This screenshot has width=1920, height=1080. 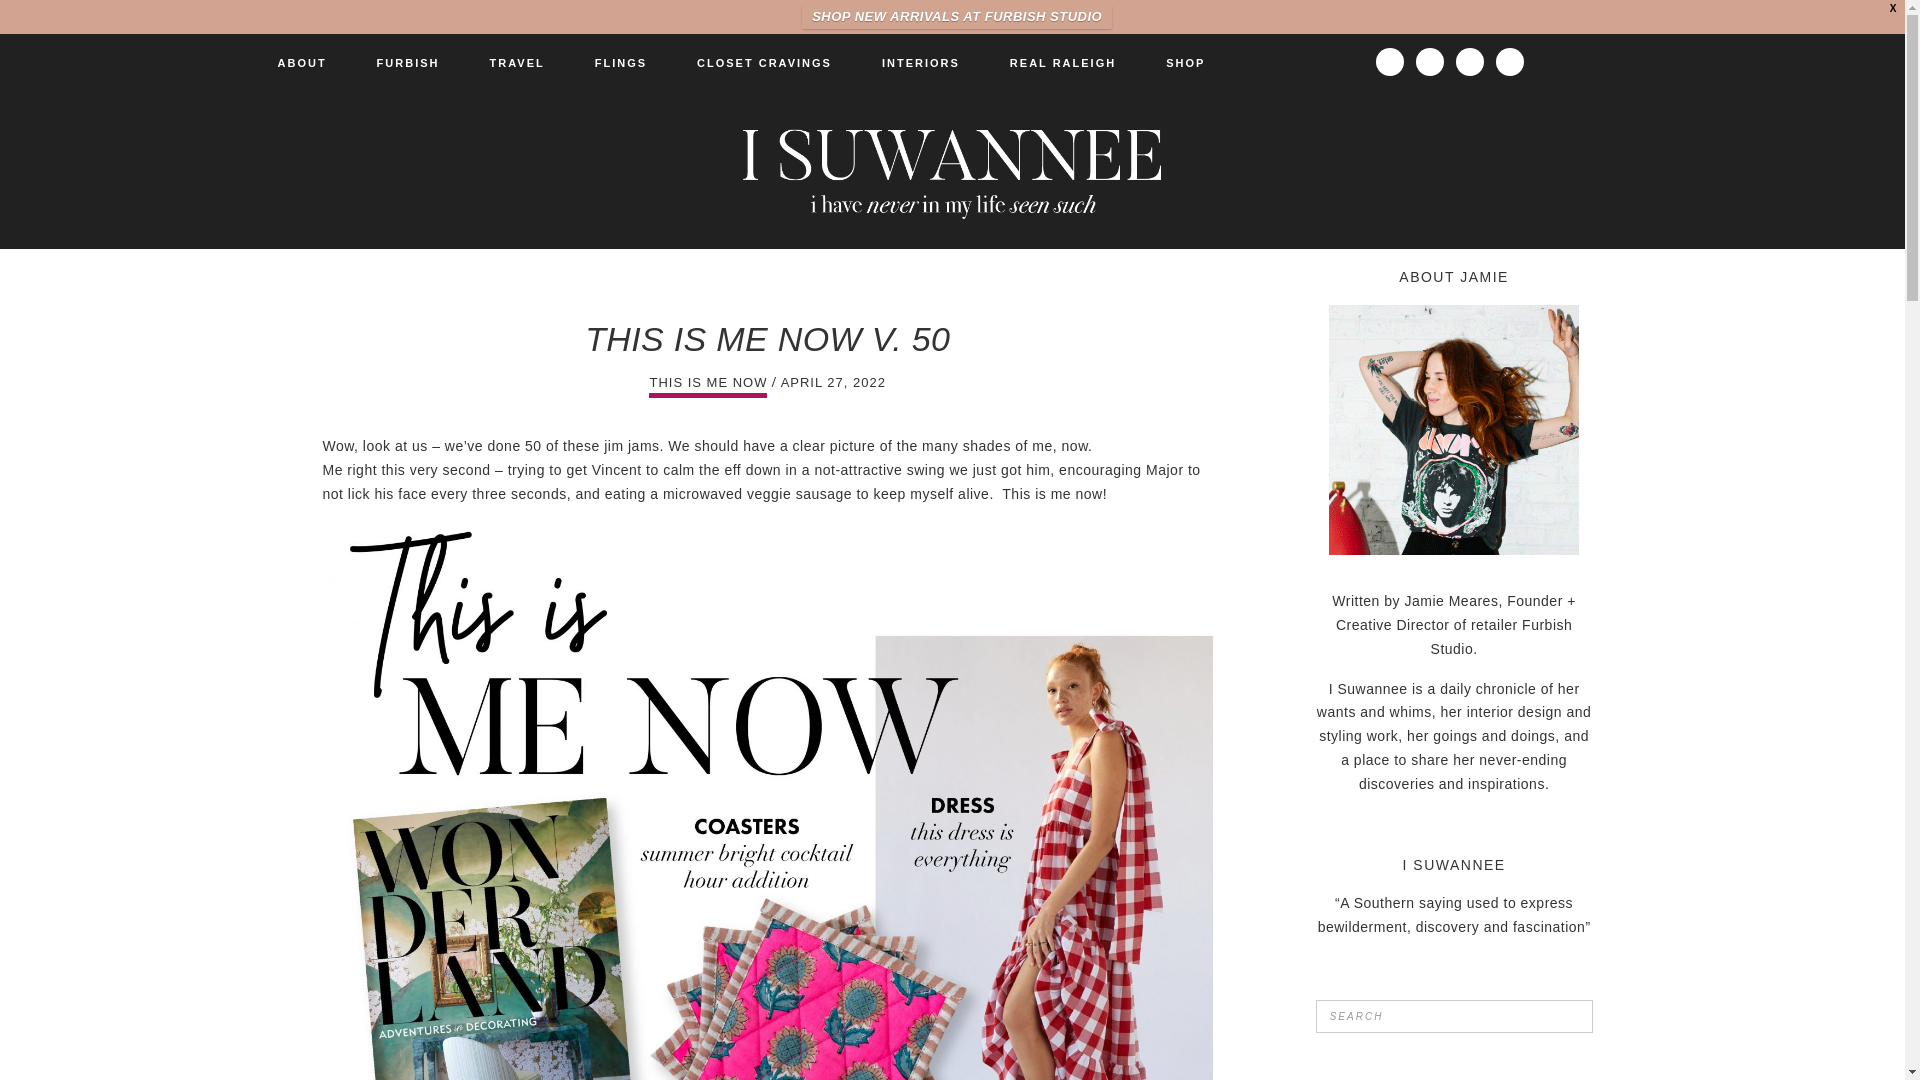 What do you see at coordinates (951, 170) in the screenshot?
I see `I Suwannee` at bounding box center [951, 170].